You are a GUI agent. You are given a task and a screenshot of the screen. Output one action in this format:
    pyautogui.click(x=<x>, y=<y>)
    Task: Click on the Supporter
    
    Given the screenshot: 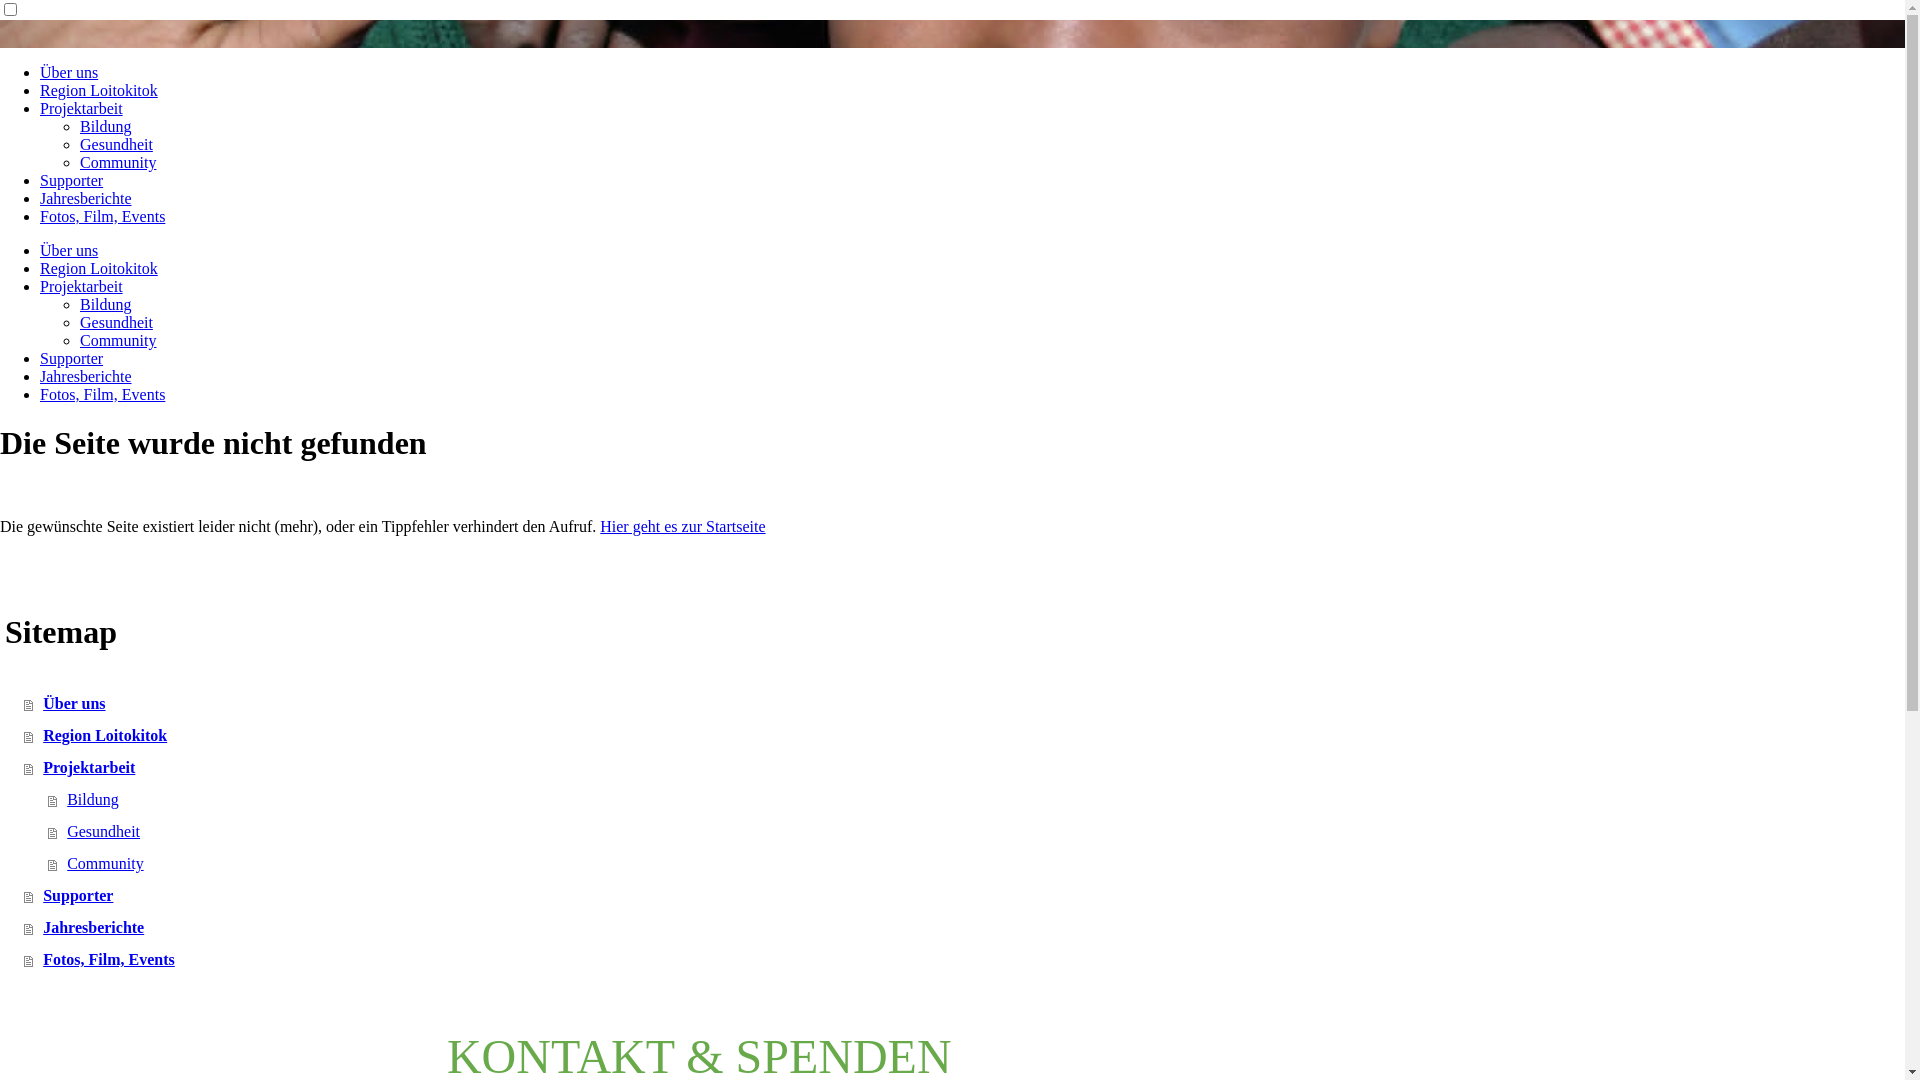 What is the action you would take?
    pyautogui.click(x=72, y=358)
    